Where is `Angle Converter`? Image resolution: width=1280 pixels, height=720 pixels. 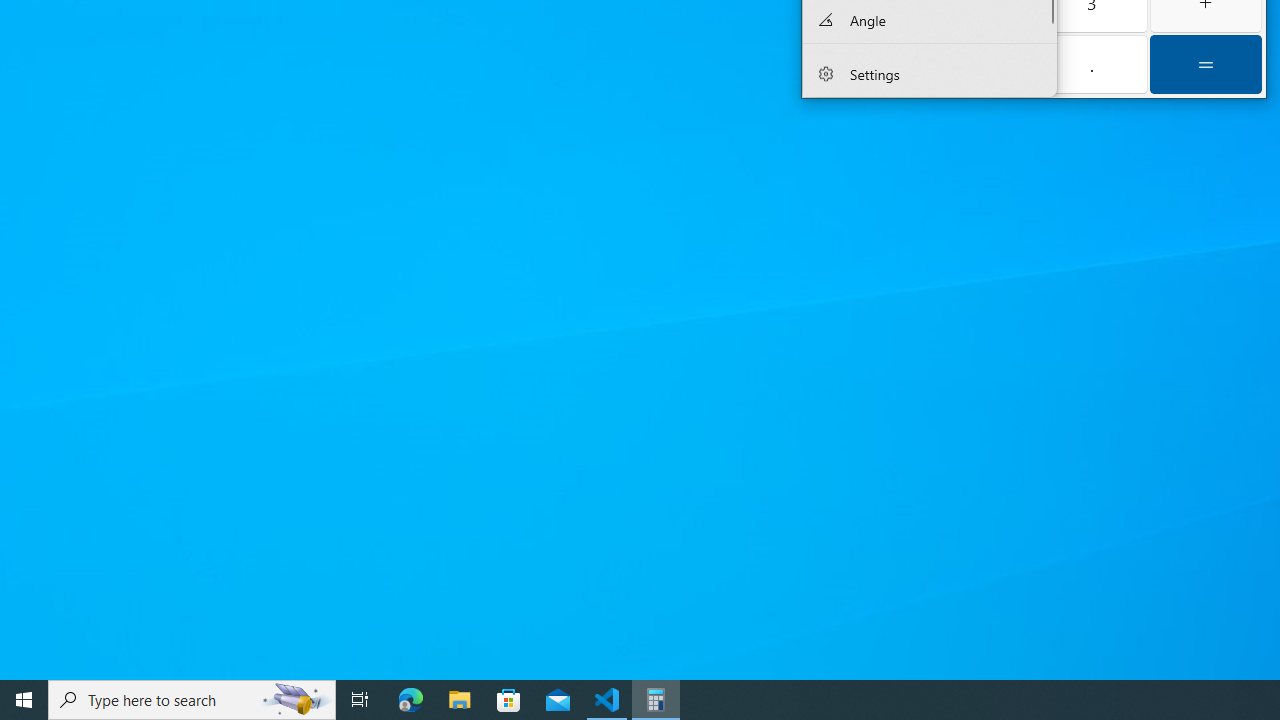 Angle Converter is located at coordinates (930, 20).